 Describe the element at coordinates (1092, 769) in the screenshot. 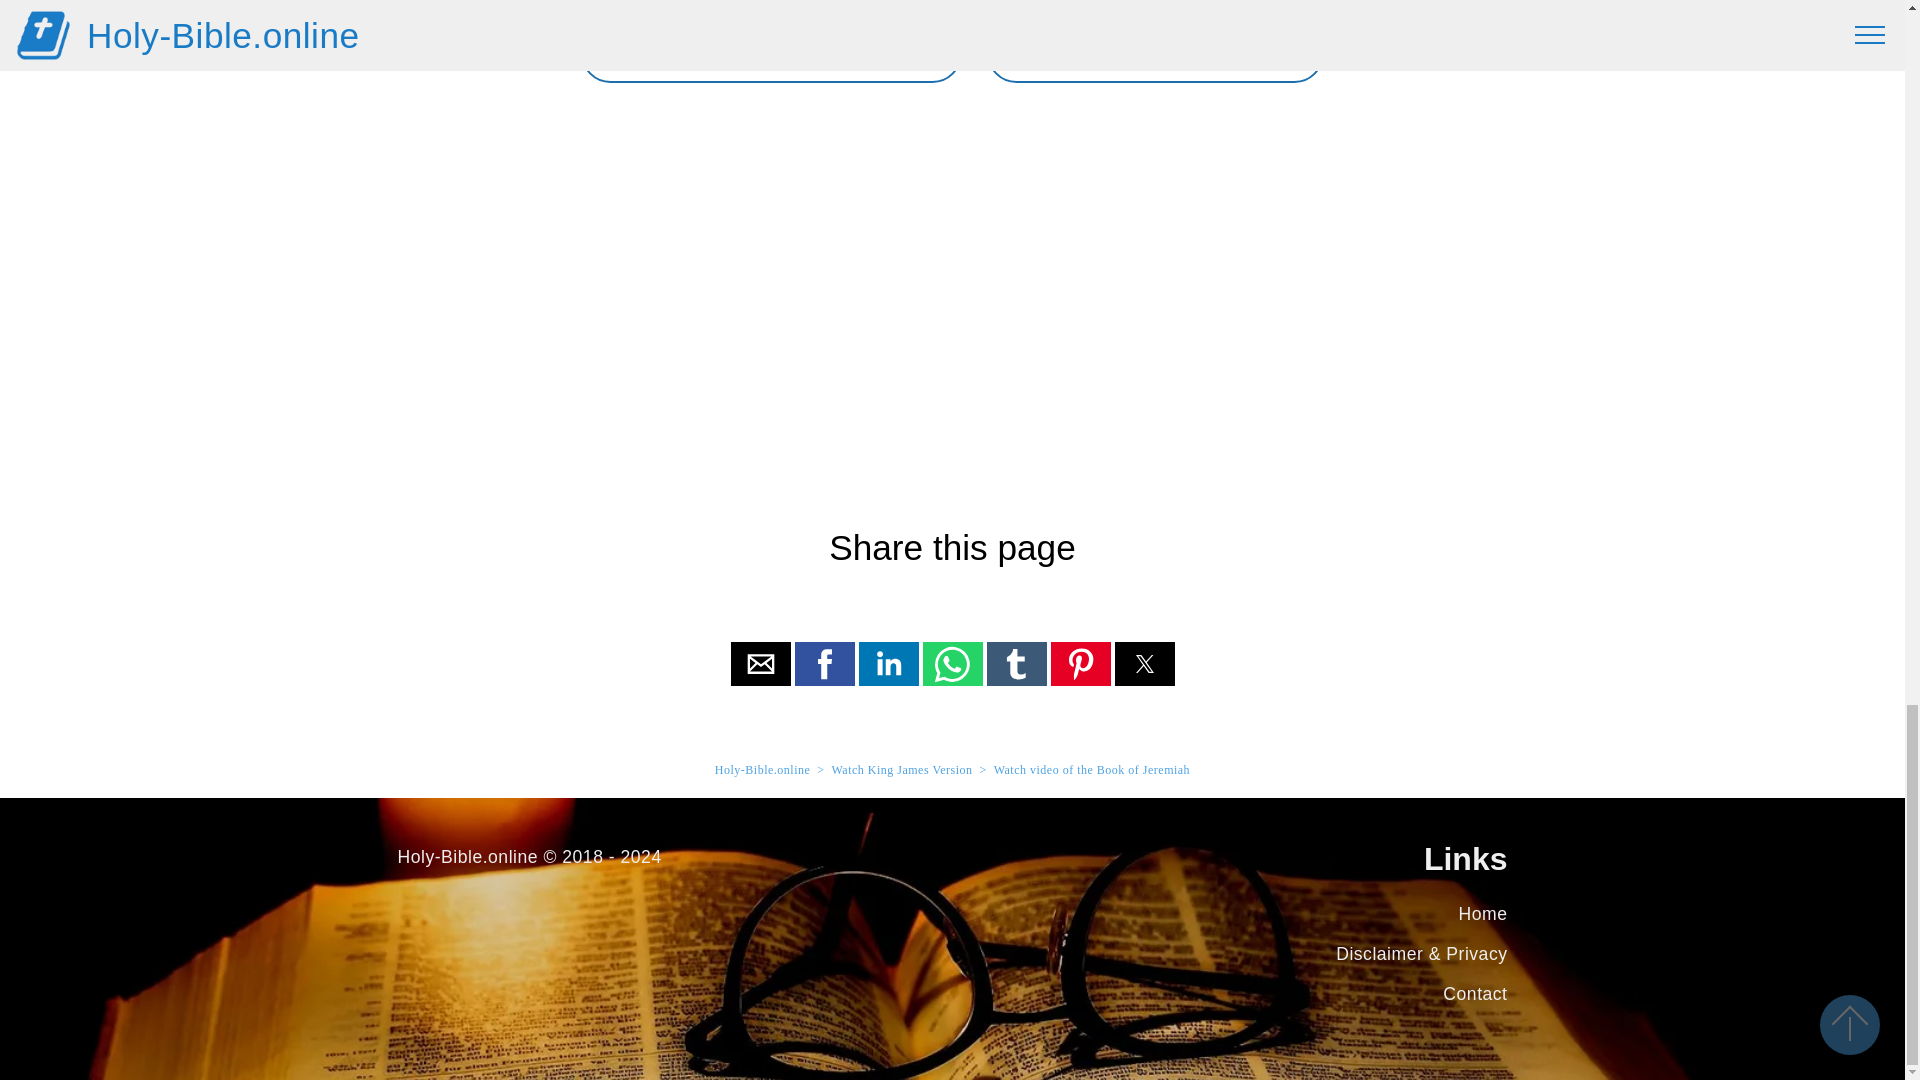

I see `Watch video of the Book of Jeremiah` at that location.